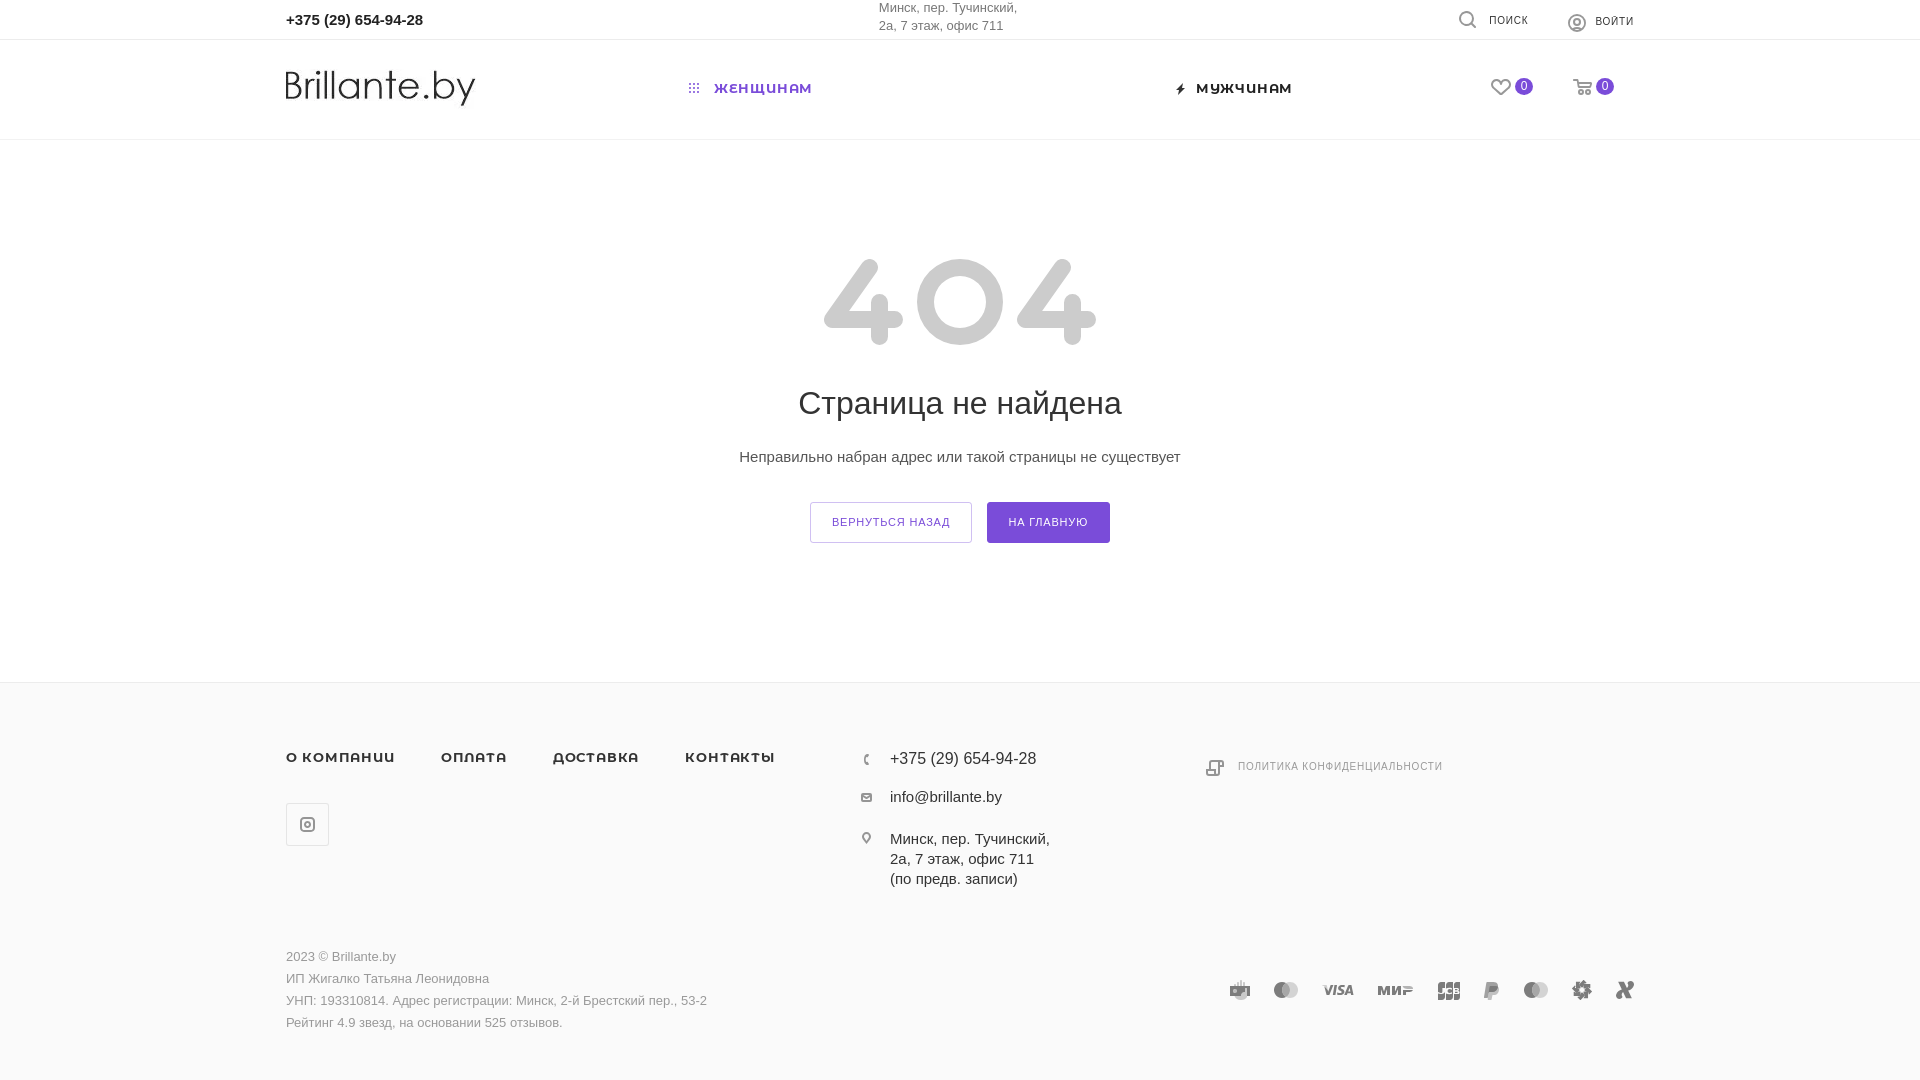 This screenshot has height=1080, width=1920. Describe the element at coordinates (308, 824) in the screenshot. I see `Instagram` at that location.